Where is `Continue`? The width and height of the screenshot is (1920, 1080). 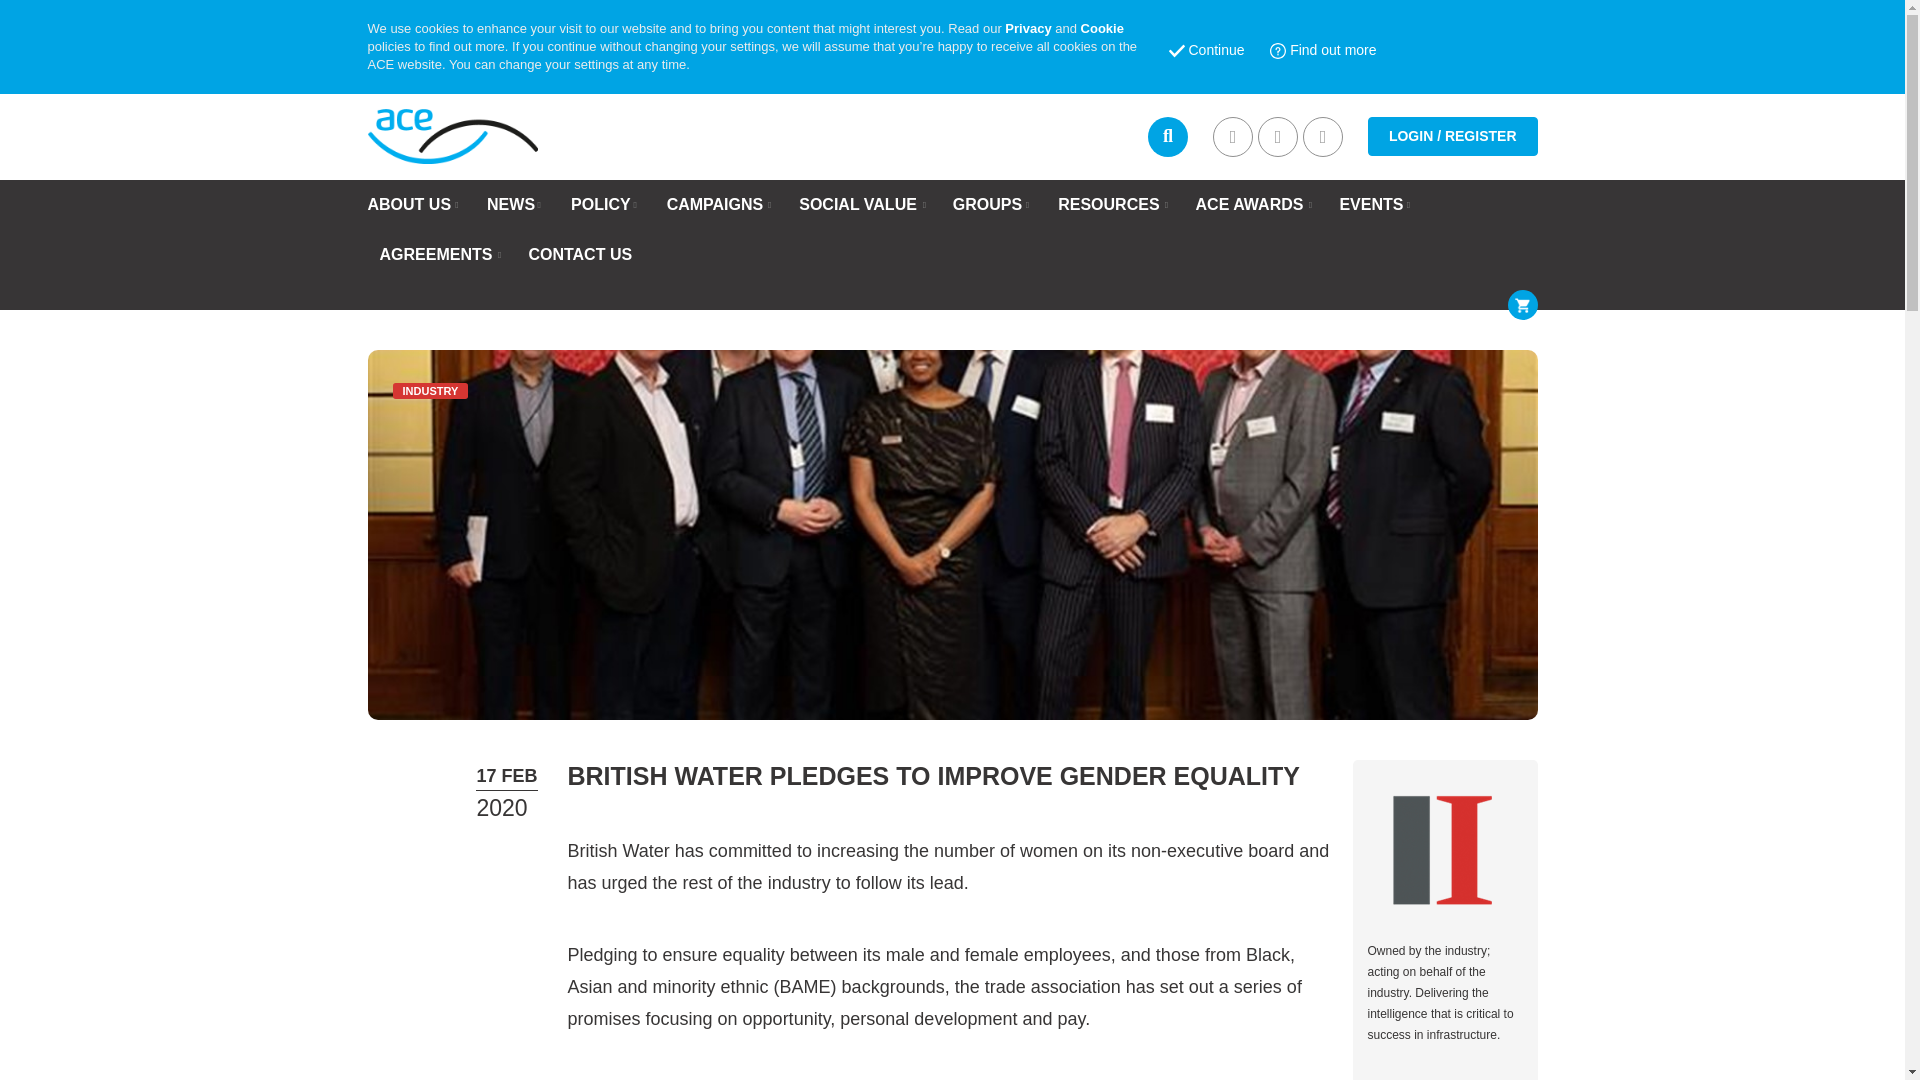
Continue is located at coordinates (1206, 52).